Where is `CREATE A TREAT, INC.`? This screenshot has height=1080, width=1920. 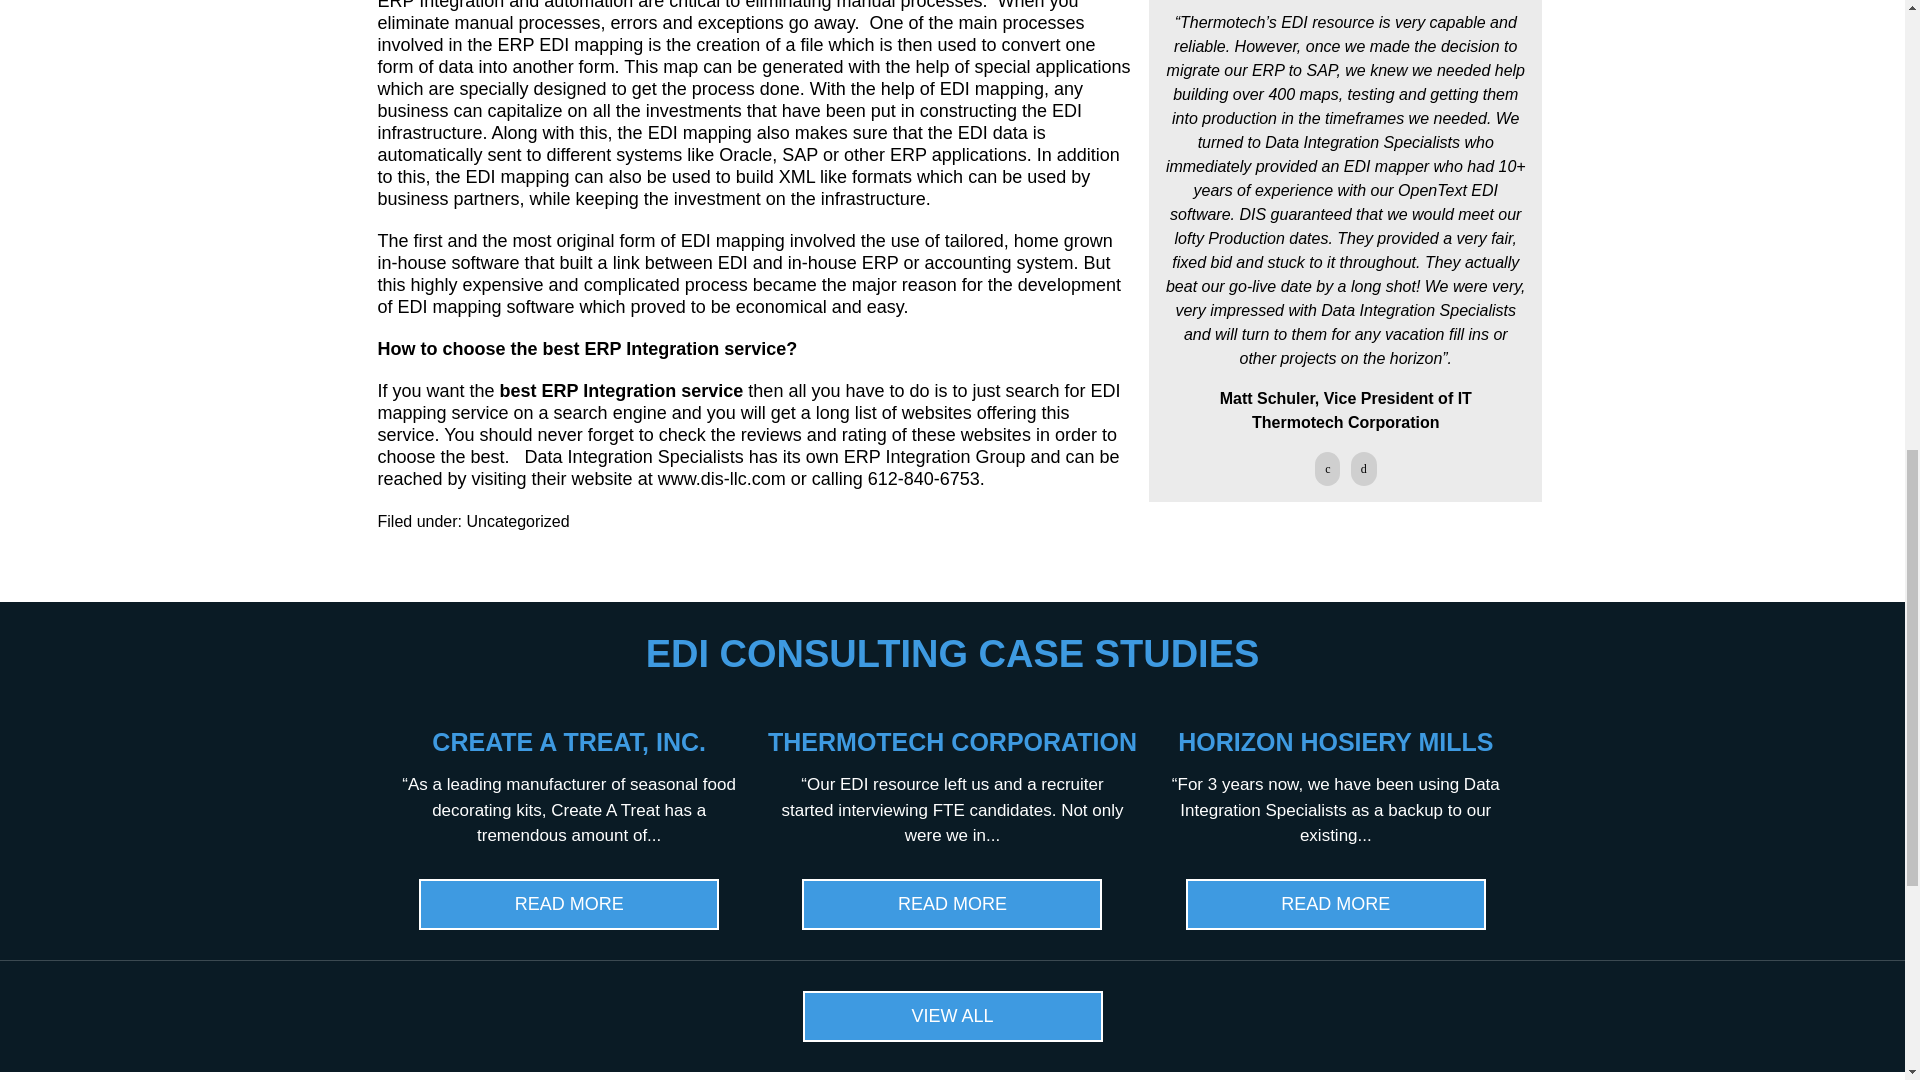
CREATE A TREAT, INC. is located at coordinates (569, 742).